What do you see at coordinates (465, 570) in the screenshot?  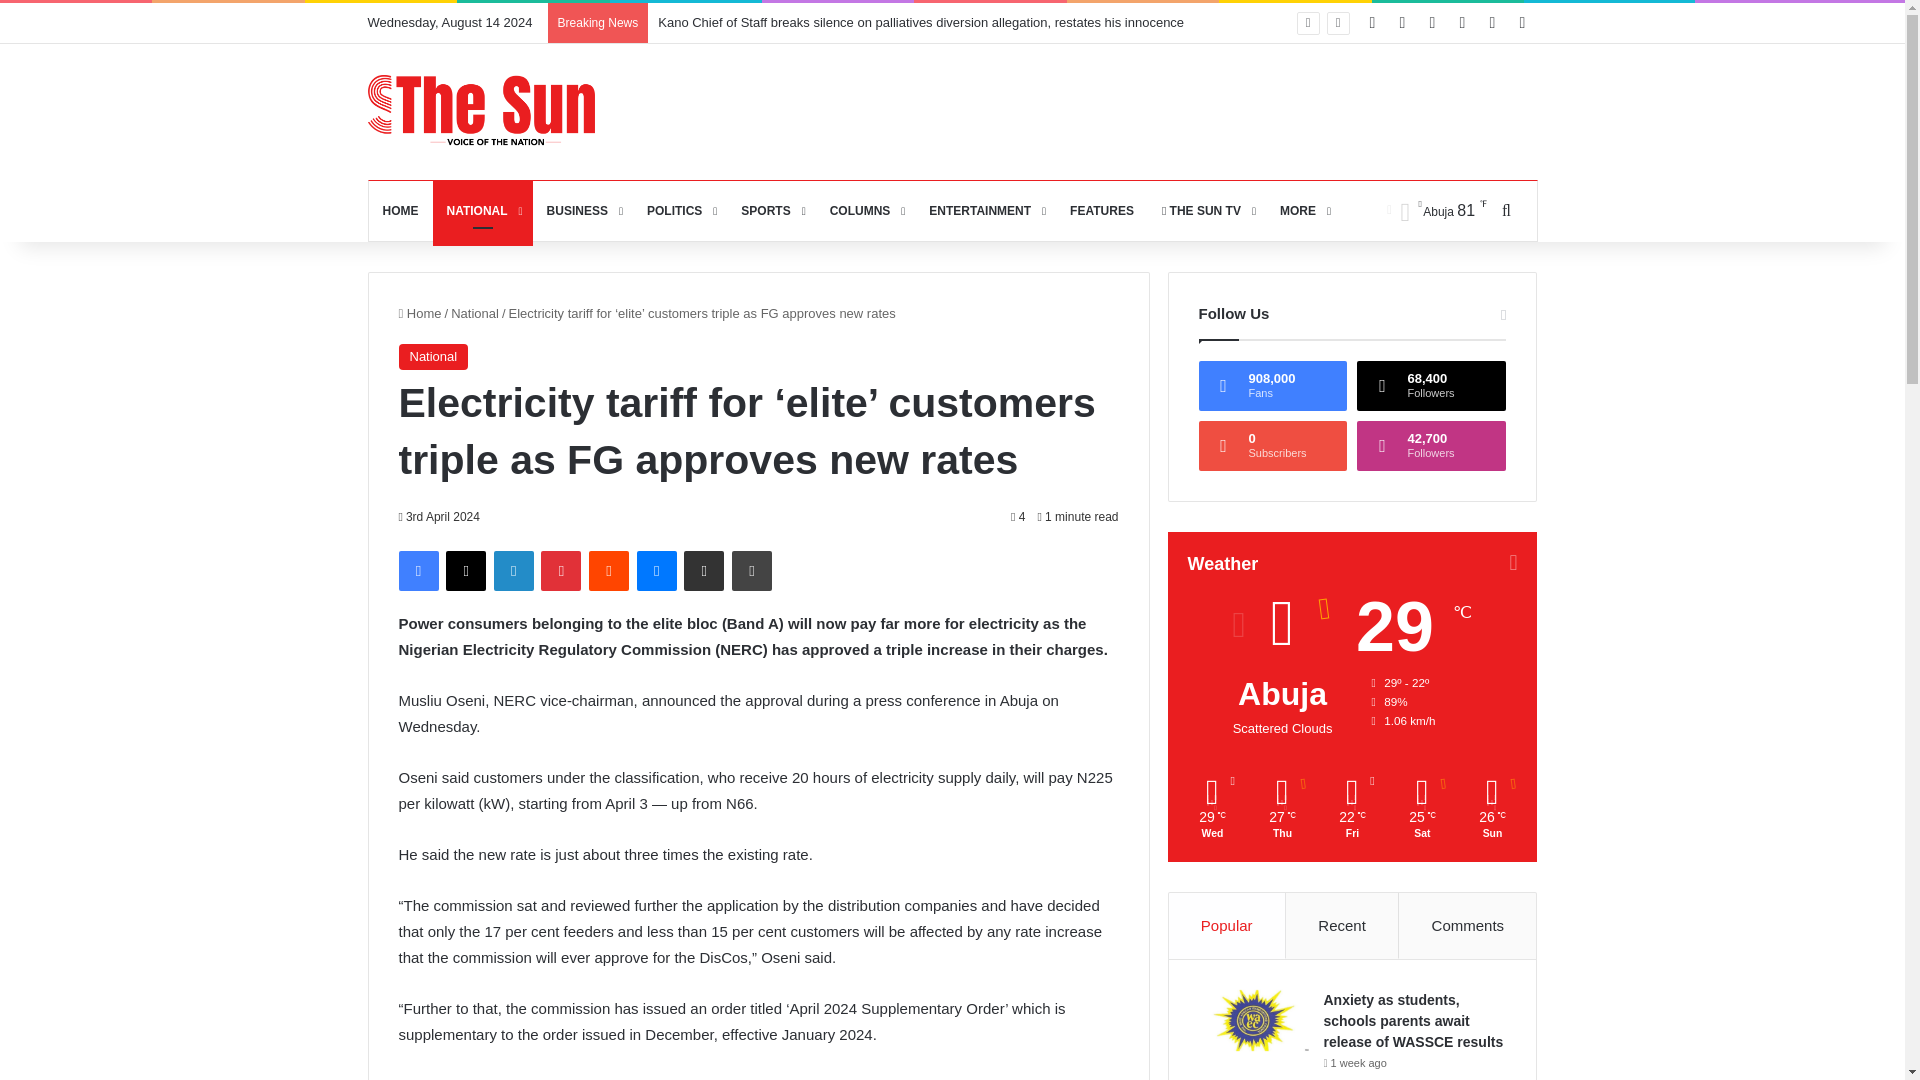 I see `X` at bounding box center [465, 570].